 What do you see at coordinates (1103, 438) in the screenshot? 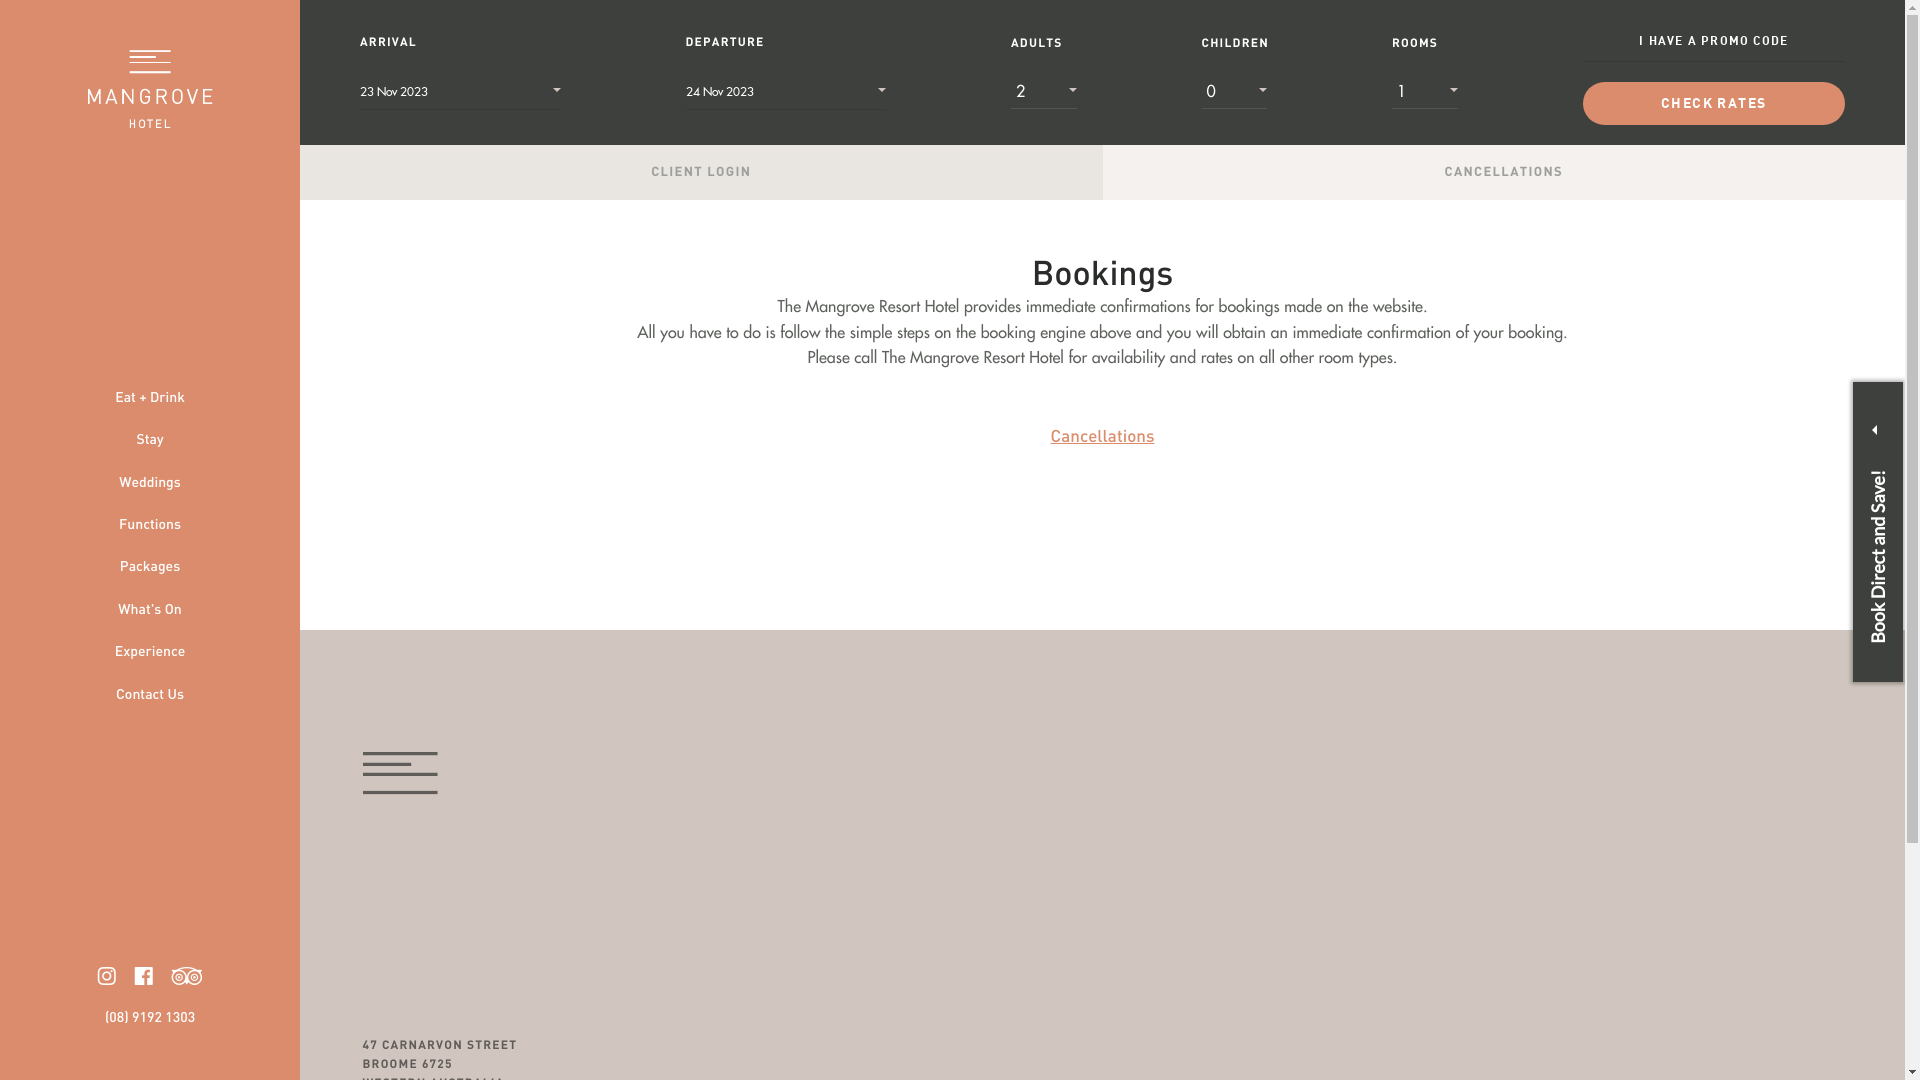
I see `Cancellations` at bounding box center [1103, 438].